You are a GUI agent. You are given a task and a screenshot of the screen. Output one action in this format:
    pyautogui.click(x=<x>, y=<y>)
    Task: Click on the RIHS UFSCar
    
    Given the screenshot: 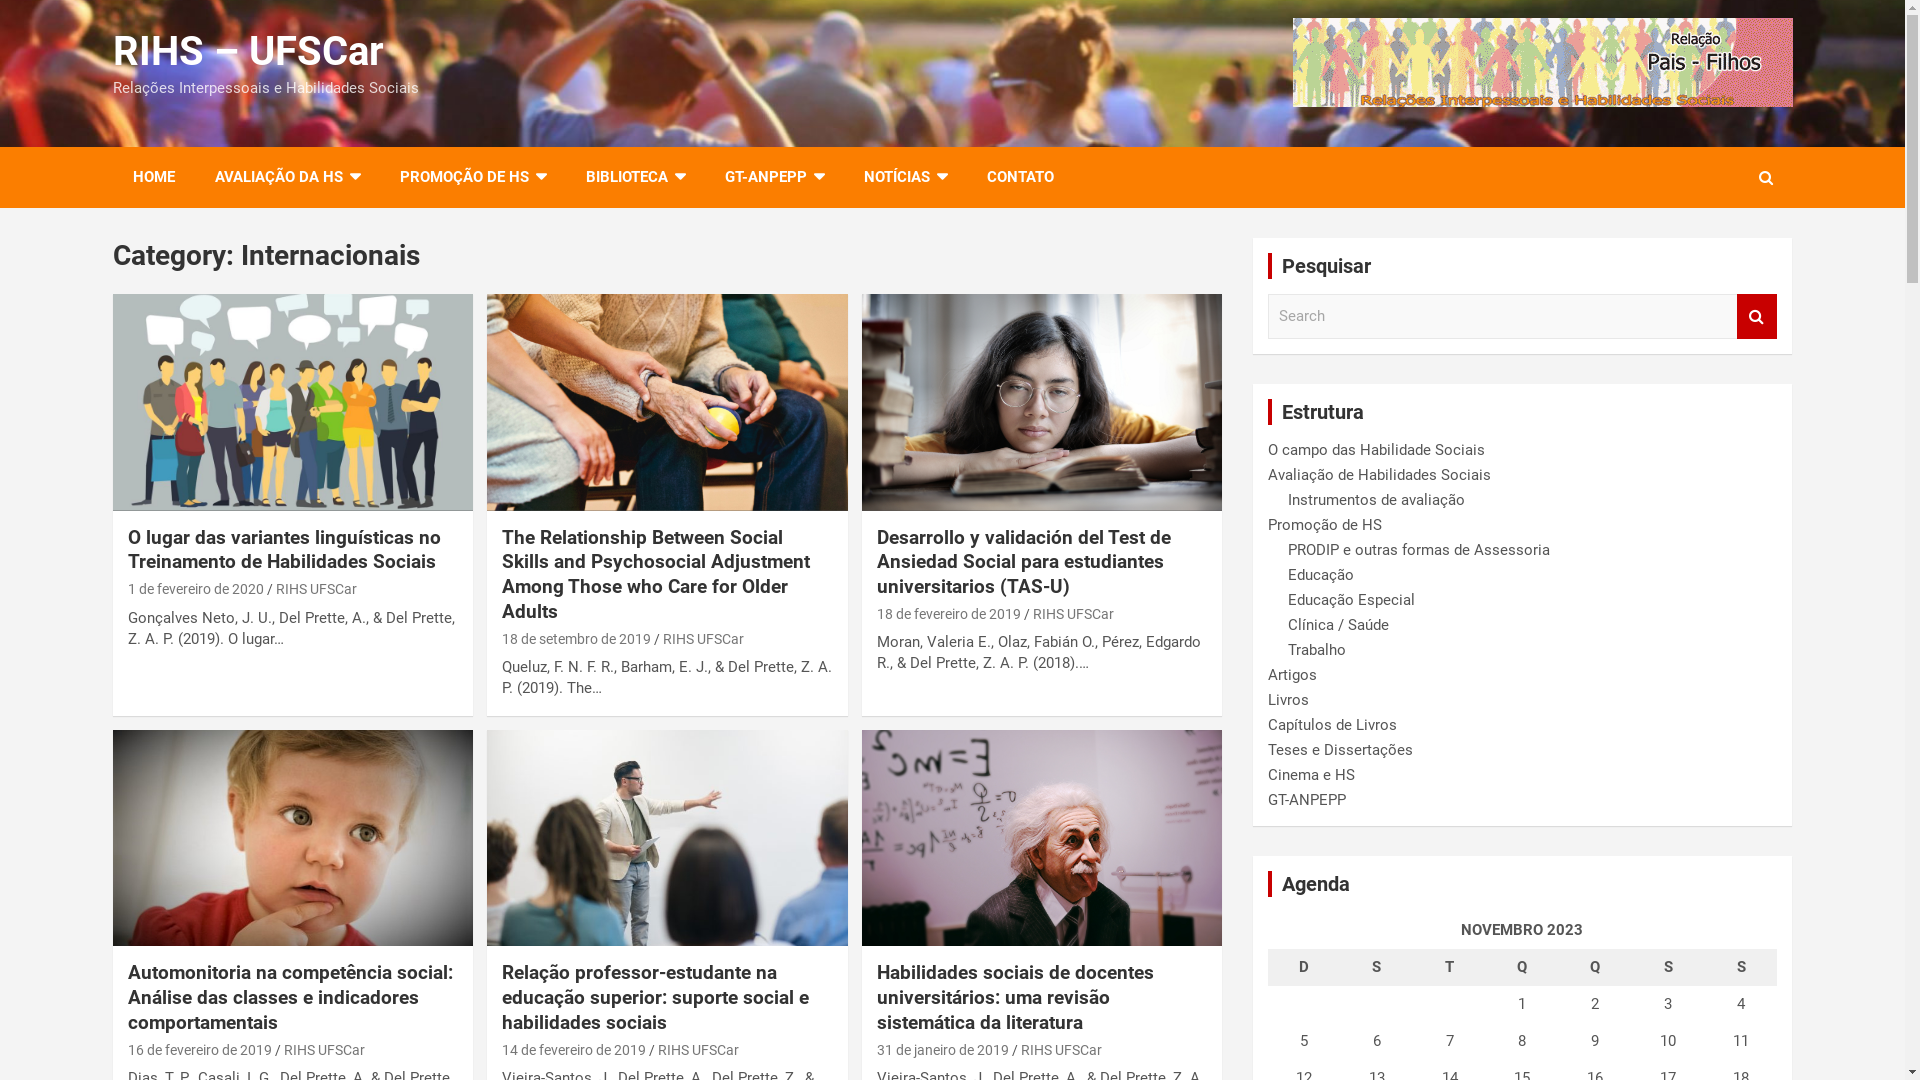 What is the action you would take?
    pyautogui.click(x=1062, y=1050)
    